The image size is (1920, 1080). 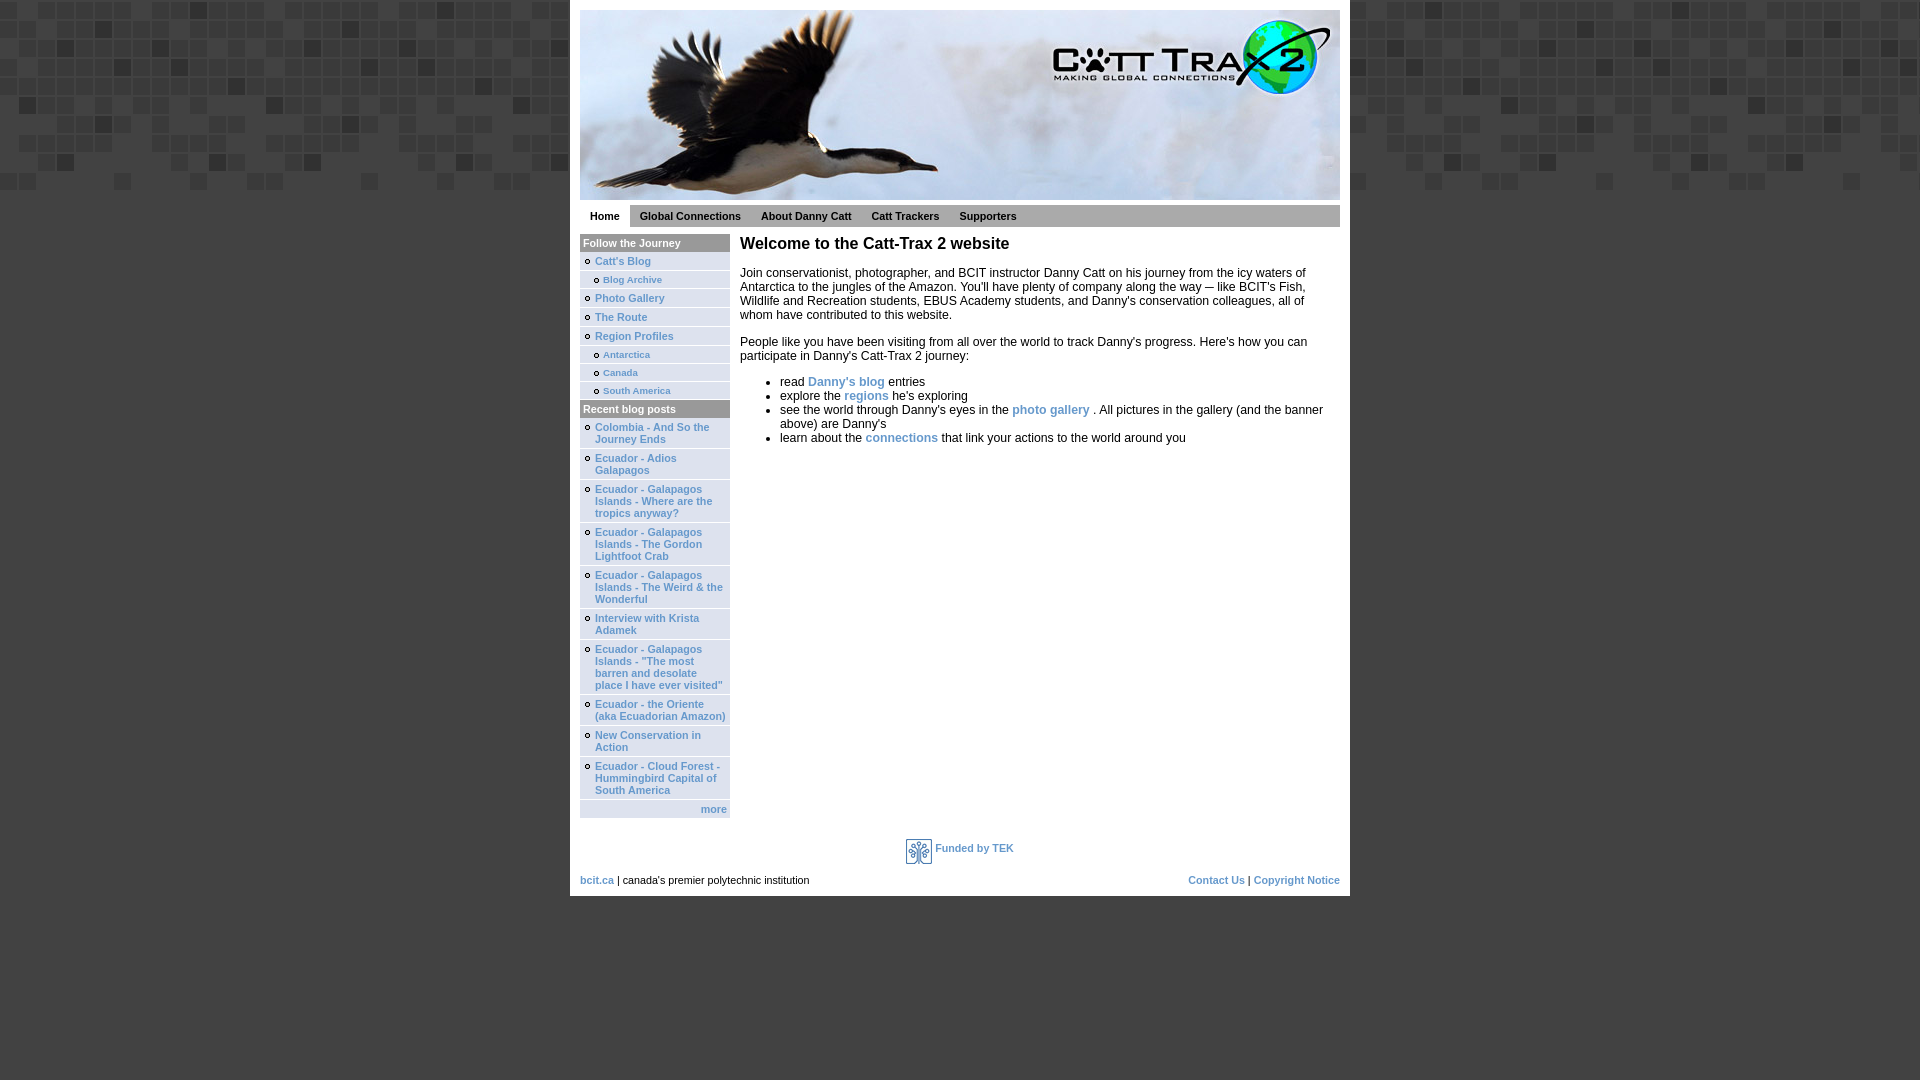 I want to click on Catt Trackers, so click(x=906, y=216).